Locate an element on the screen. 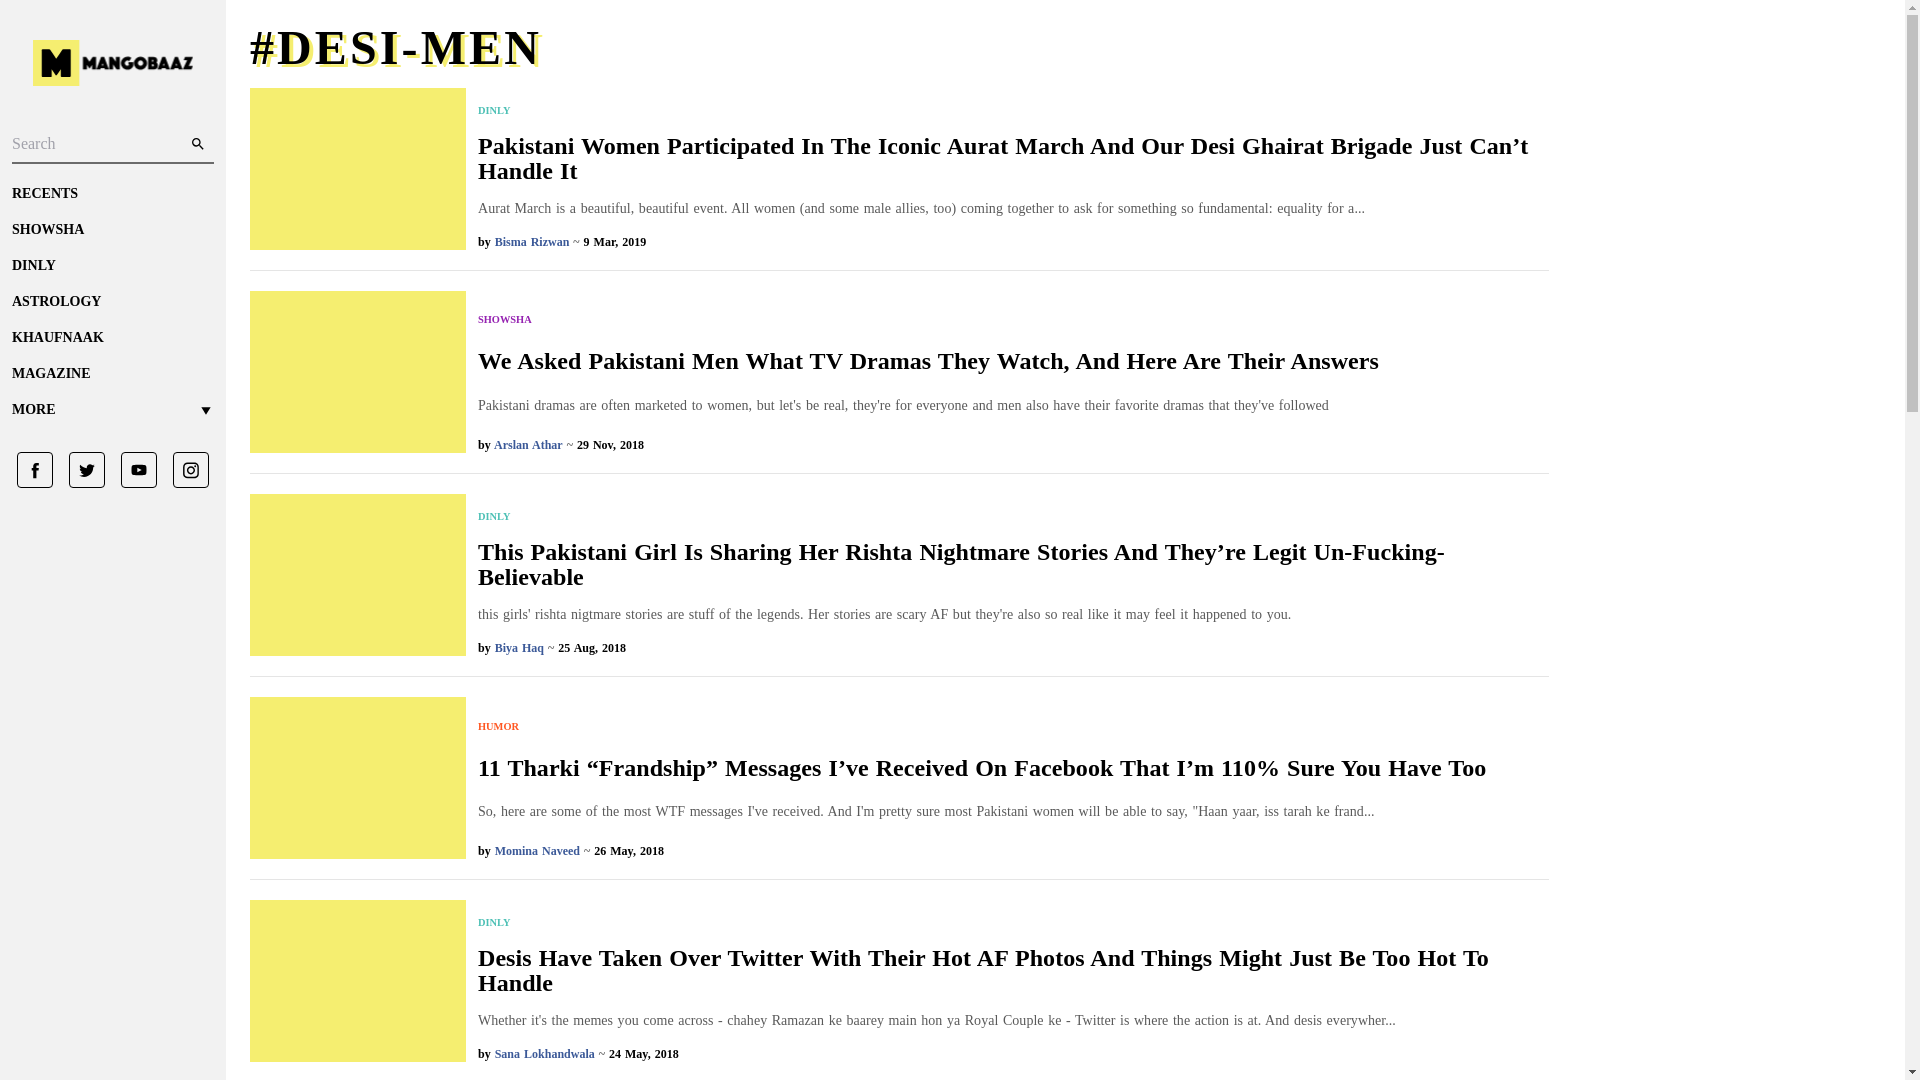 This screenshot has width=1920, height=1080. Link to Twitter is located at coordinates (79, 470).